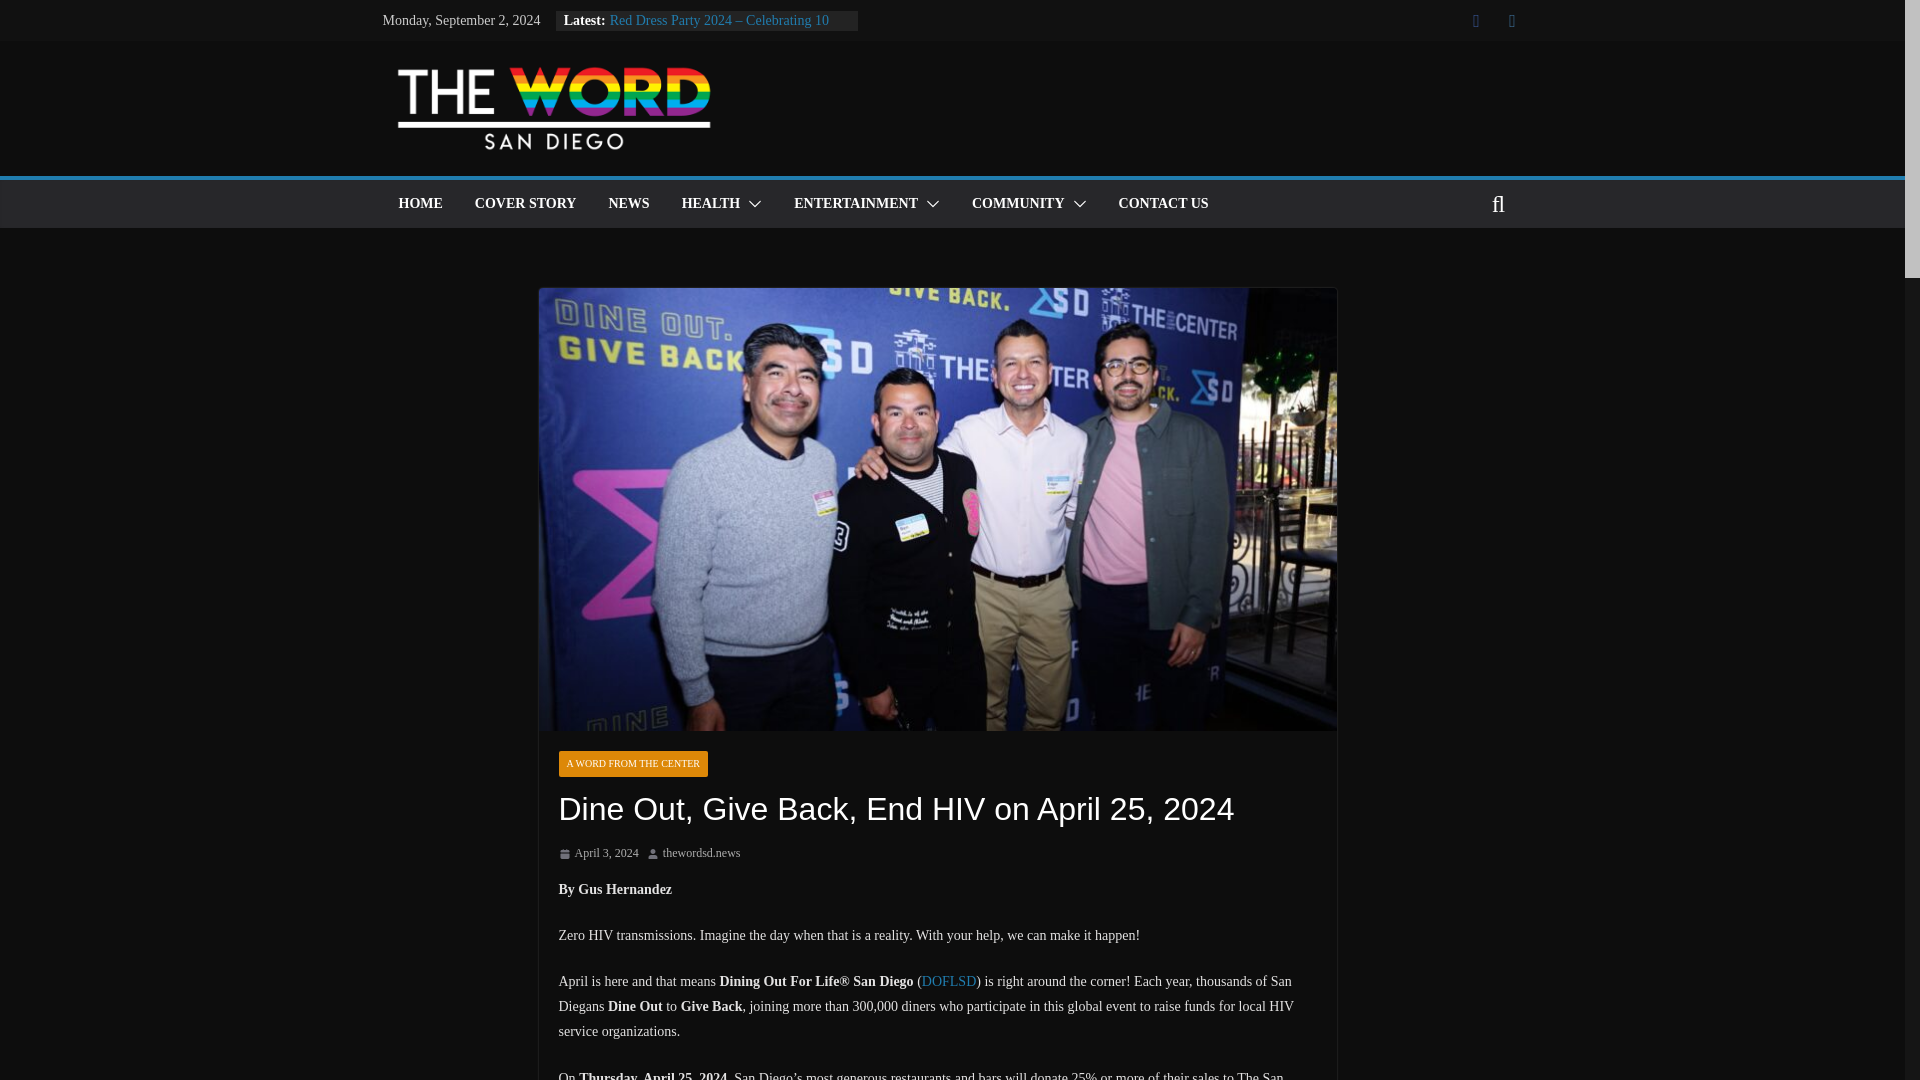 Image resolution: width=1920 pixels, height=1080 pixels. Describe the element at coordinates (1018, 204) in the screenshot. I see `COMMUNITY` at that location.